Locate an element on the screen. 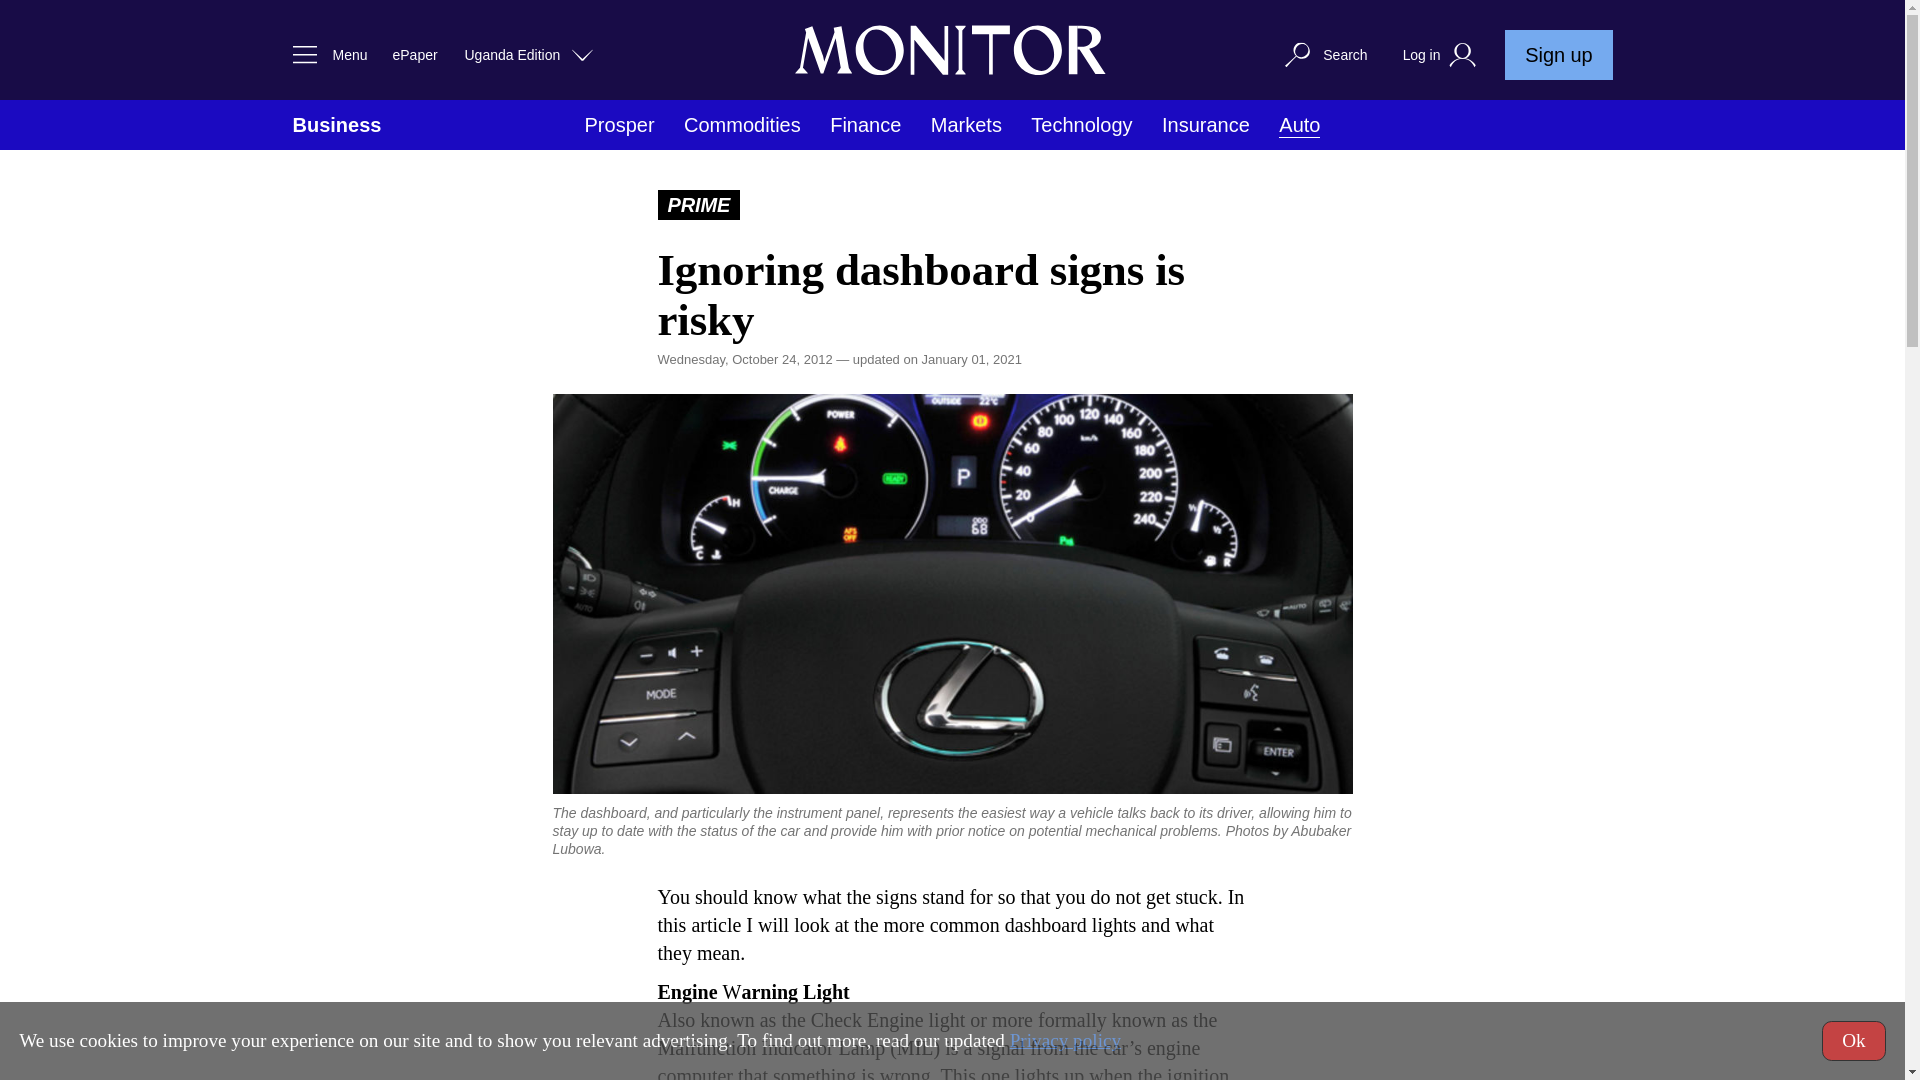  Commodities is located at coordinates (742, 125).